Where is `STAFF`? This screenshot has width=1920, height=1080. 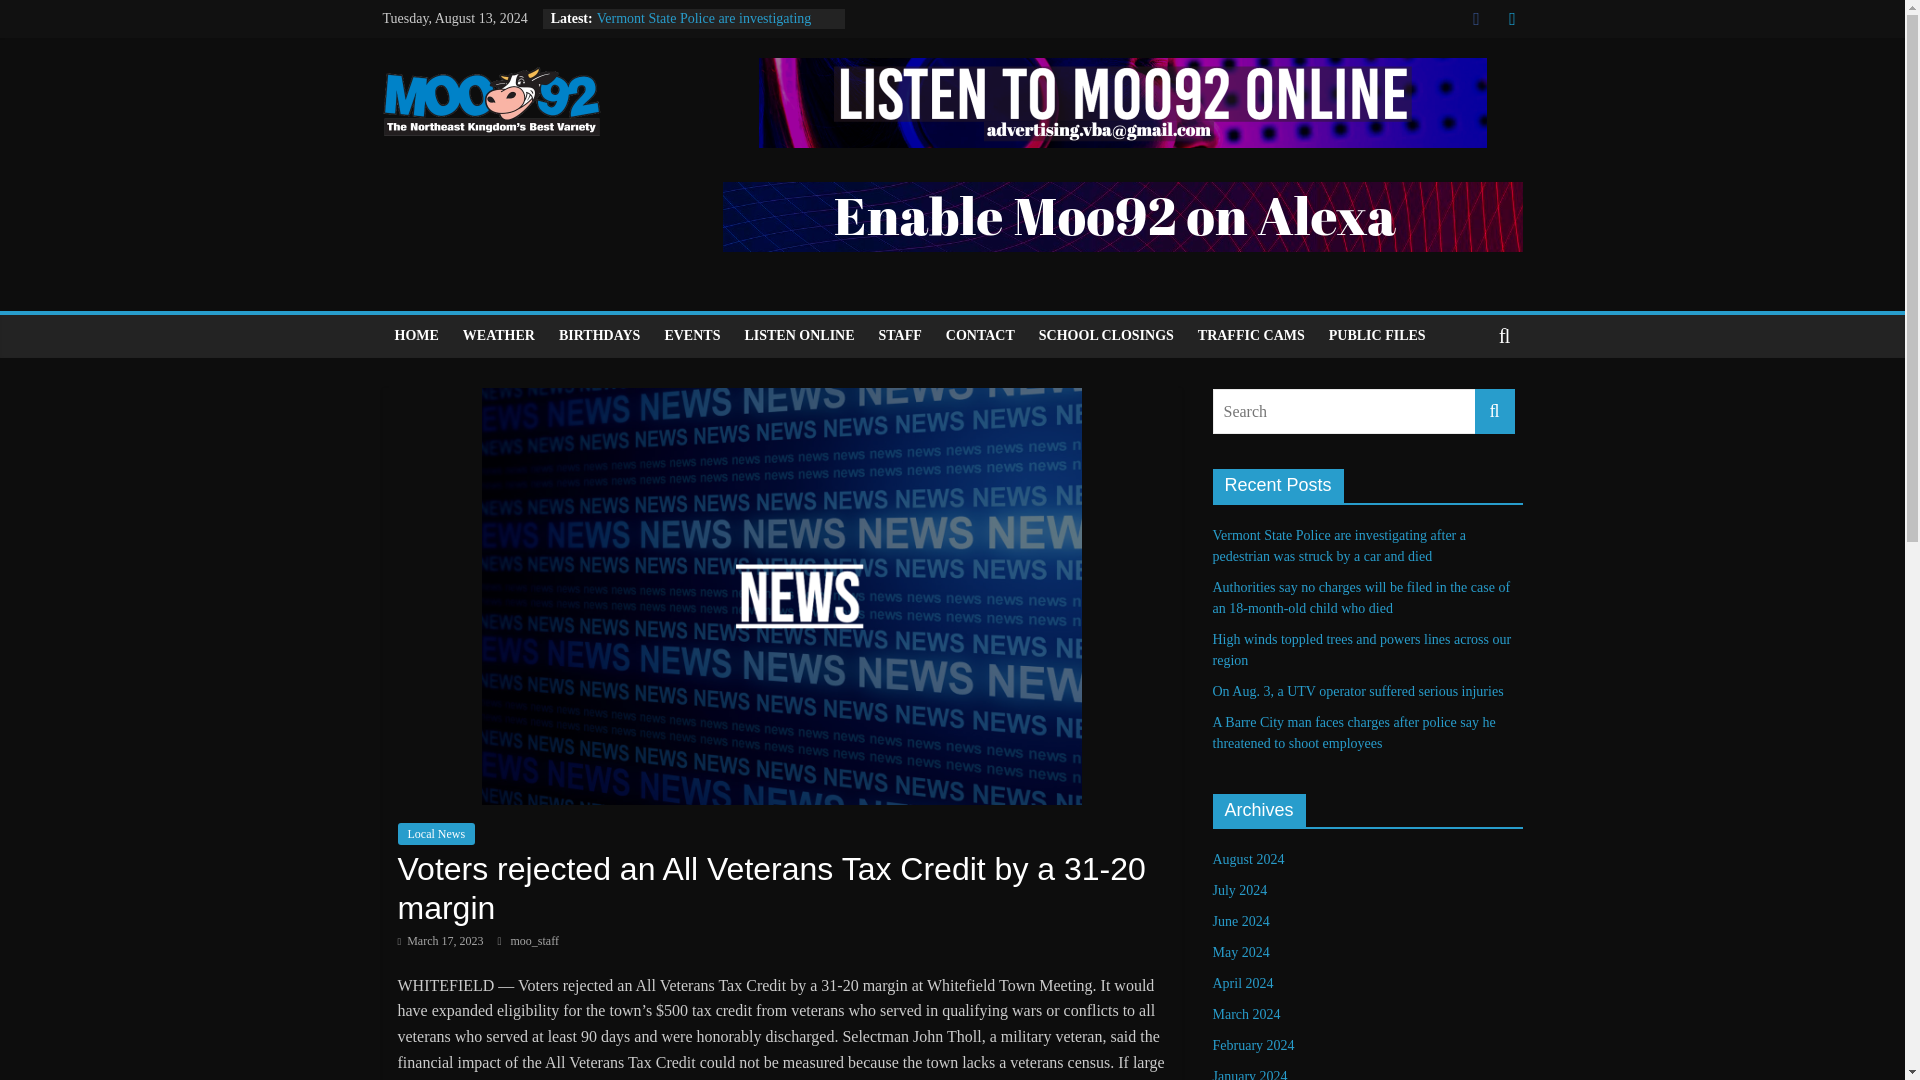
STAFF is located at coordinates (900, 336).